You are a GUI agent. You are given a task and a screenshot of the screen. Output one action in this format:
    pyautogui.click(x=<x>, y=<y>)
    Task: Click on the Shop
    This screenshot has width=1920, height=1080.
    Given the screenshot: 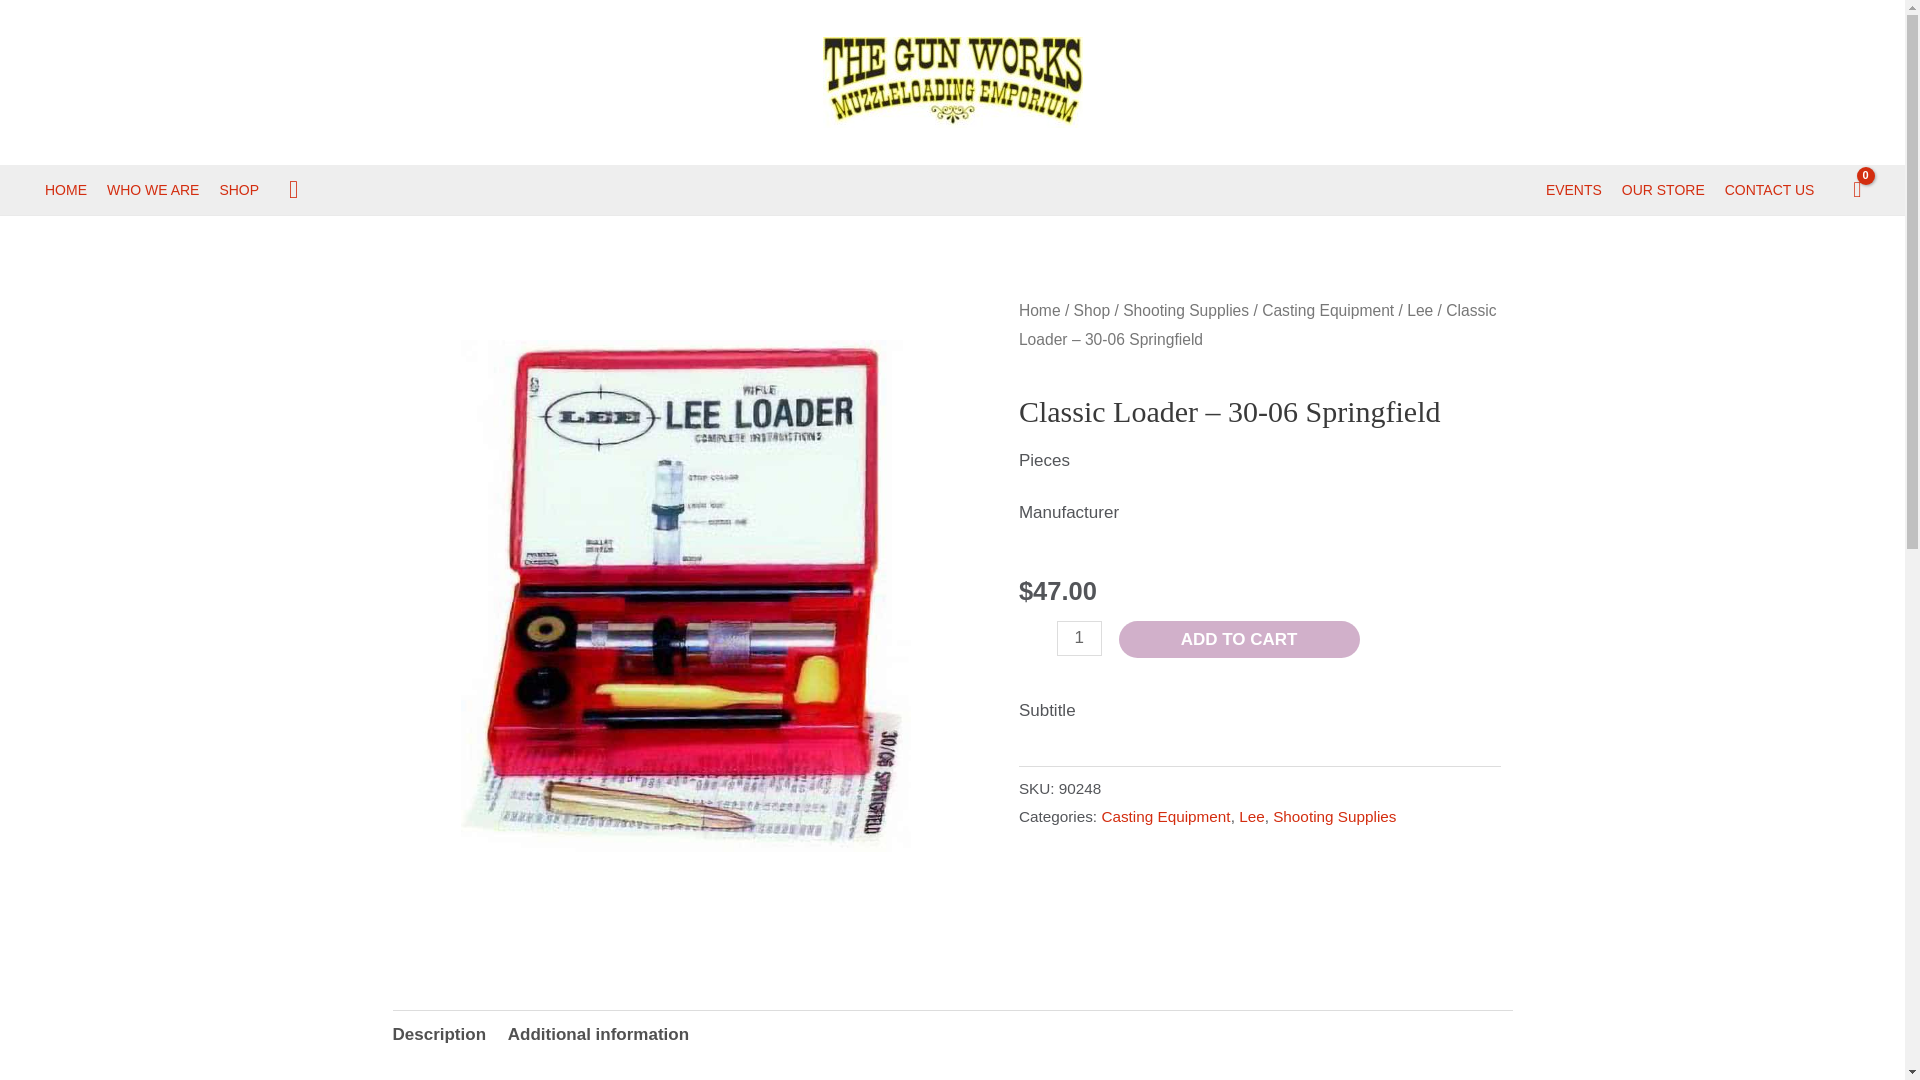 What is the action you would take?
    pyautogui.click(x=1092, y=310)
    